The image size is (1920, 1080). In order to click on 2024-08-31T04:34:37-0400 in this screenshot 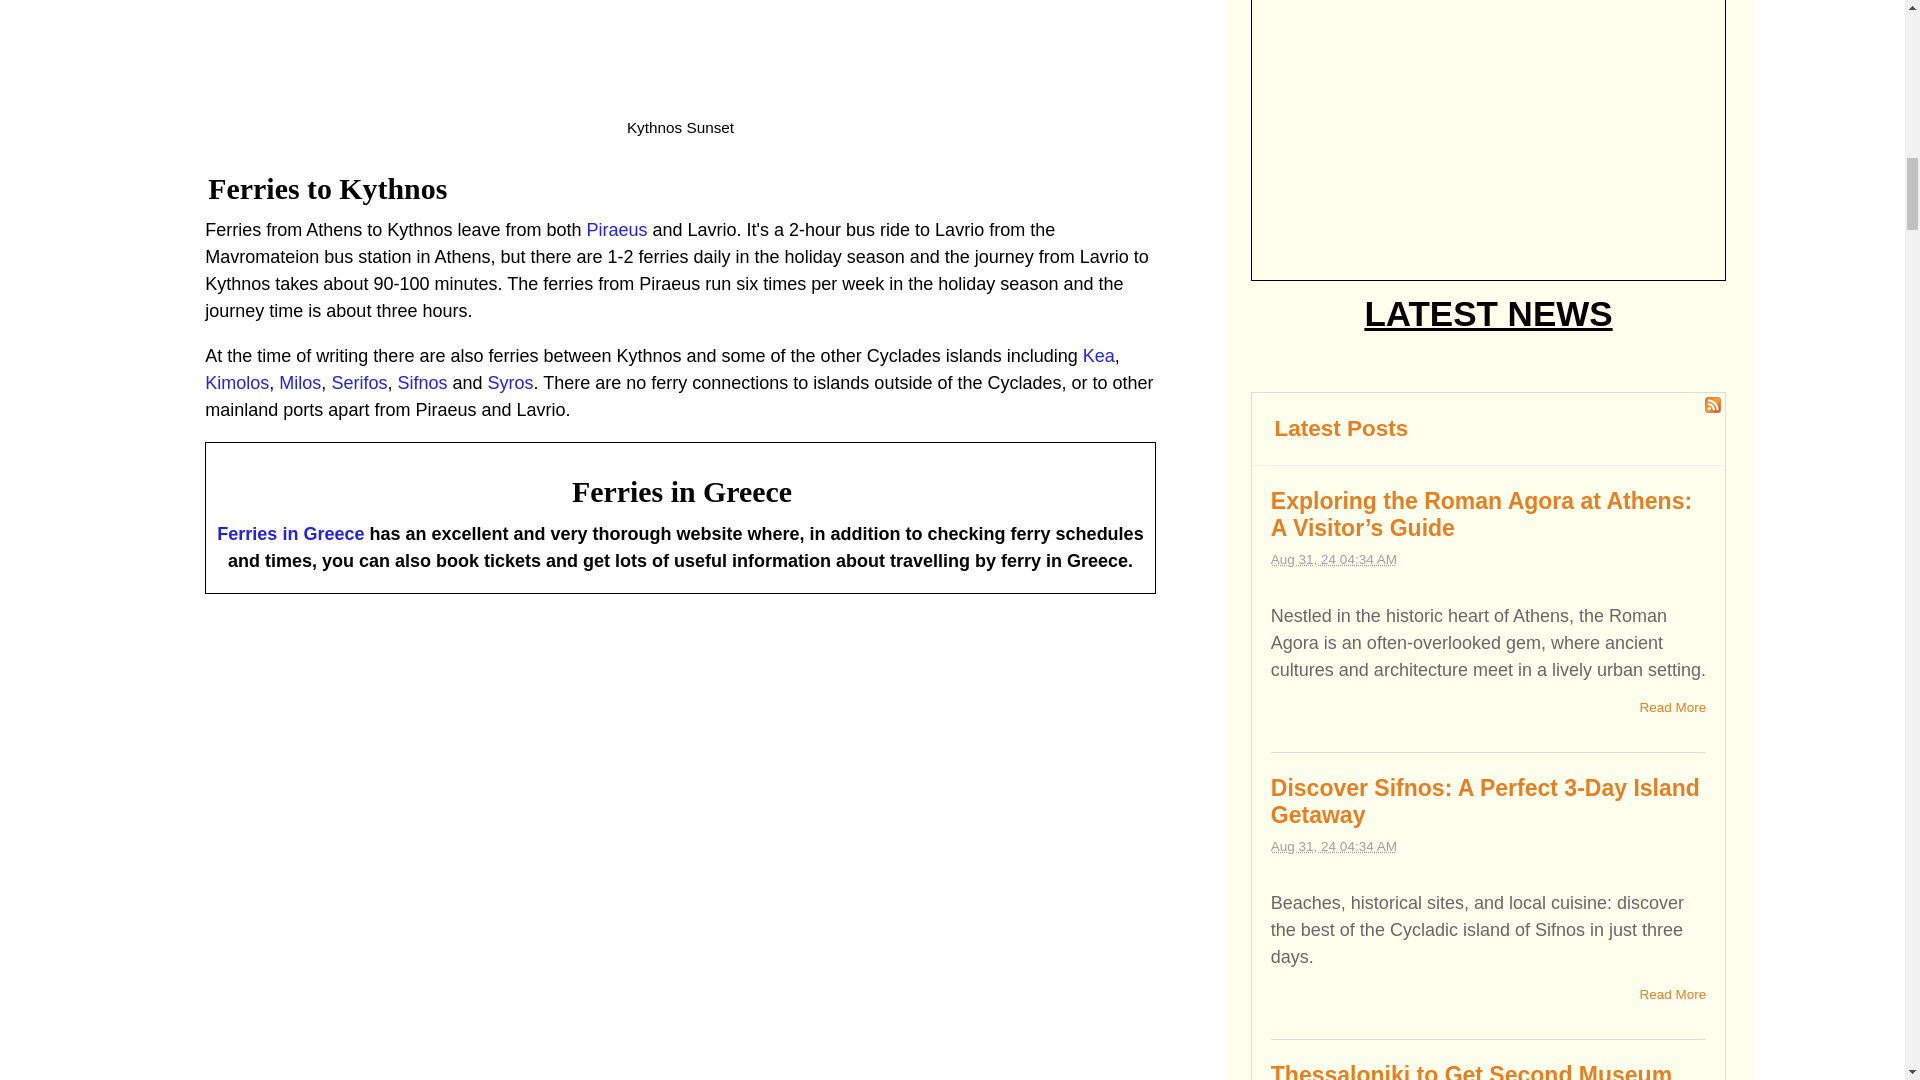, I will do `click(1334, 846)`.